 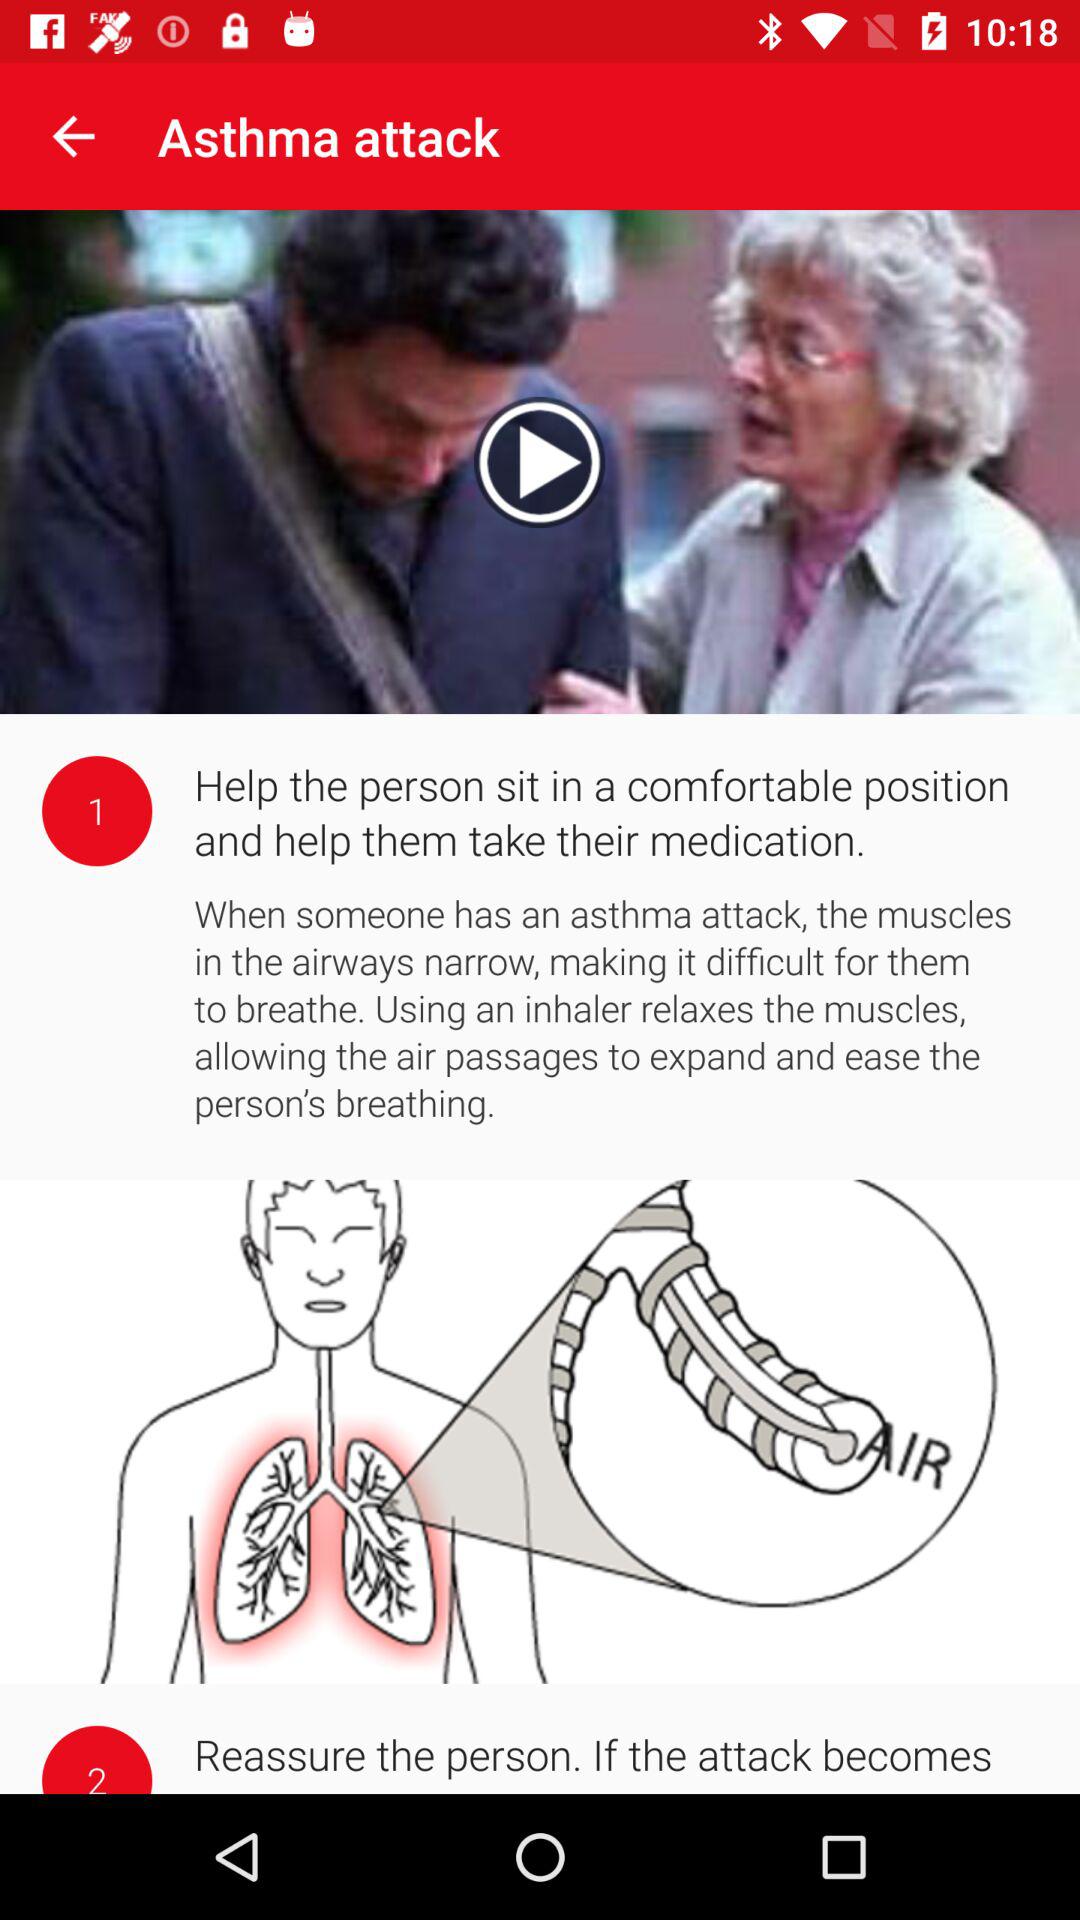 What do you see at coordinates (73, 136) in the screenshot?
I see `choose icon next to the asthma attack` at bounding box center [73, 136].